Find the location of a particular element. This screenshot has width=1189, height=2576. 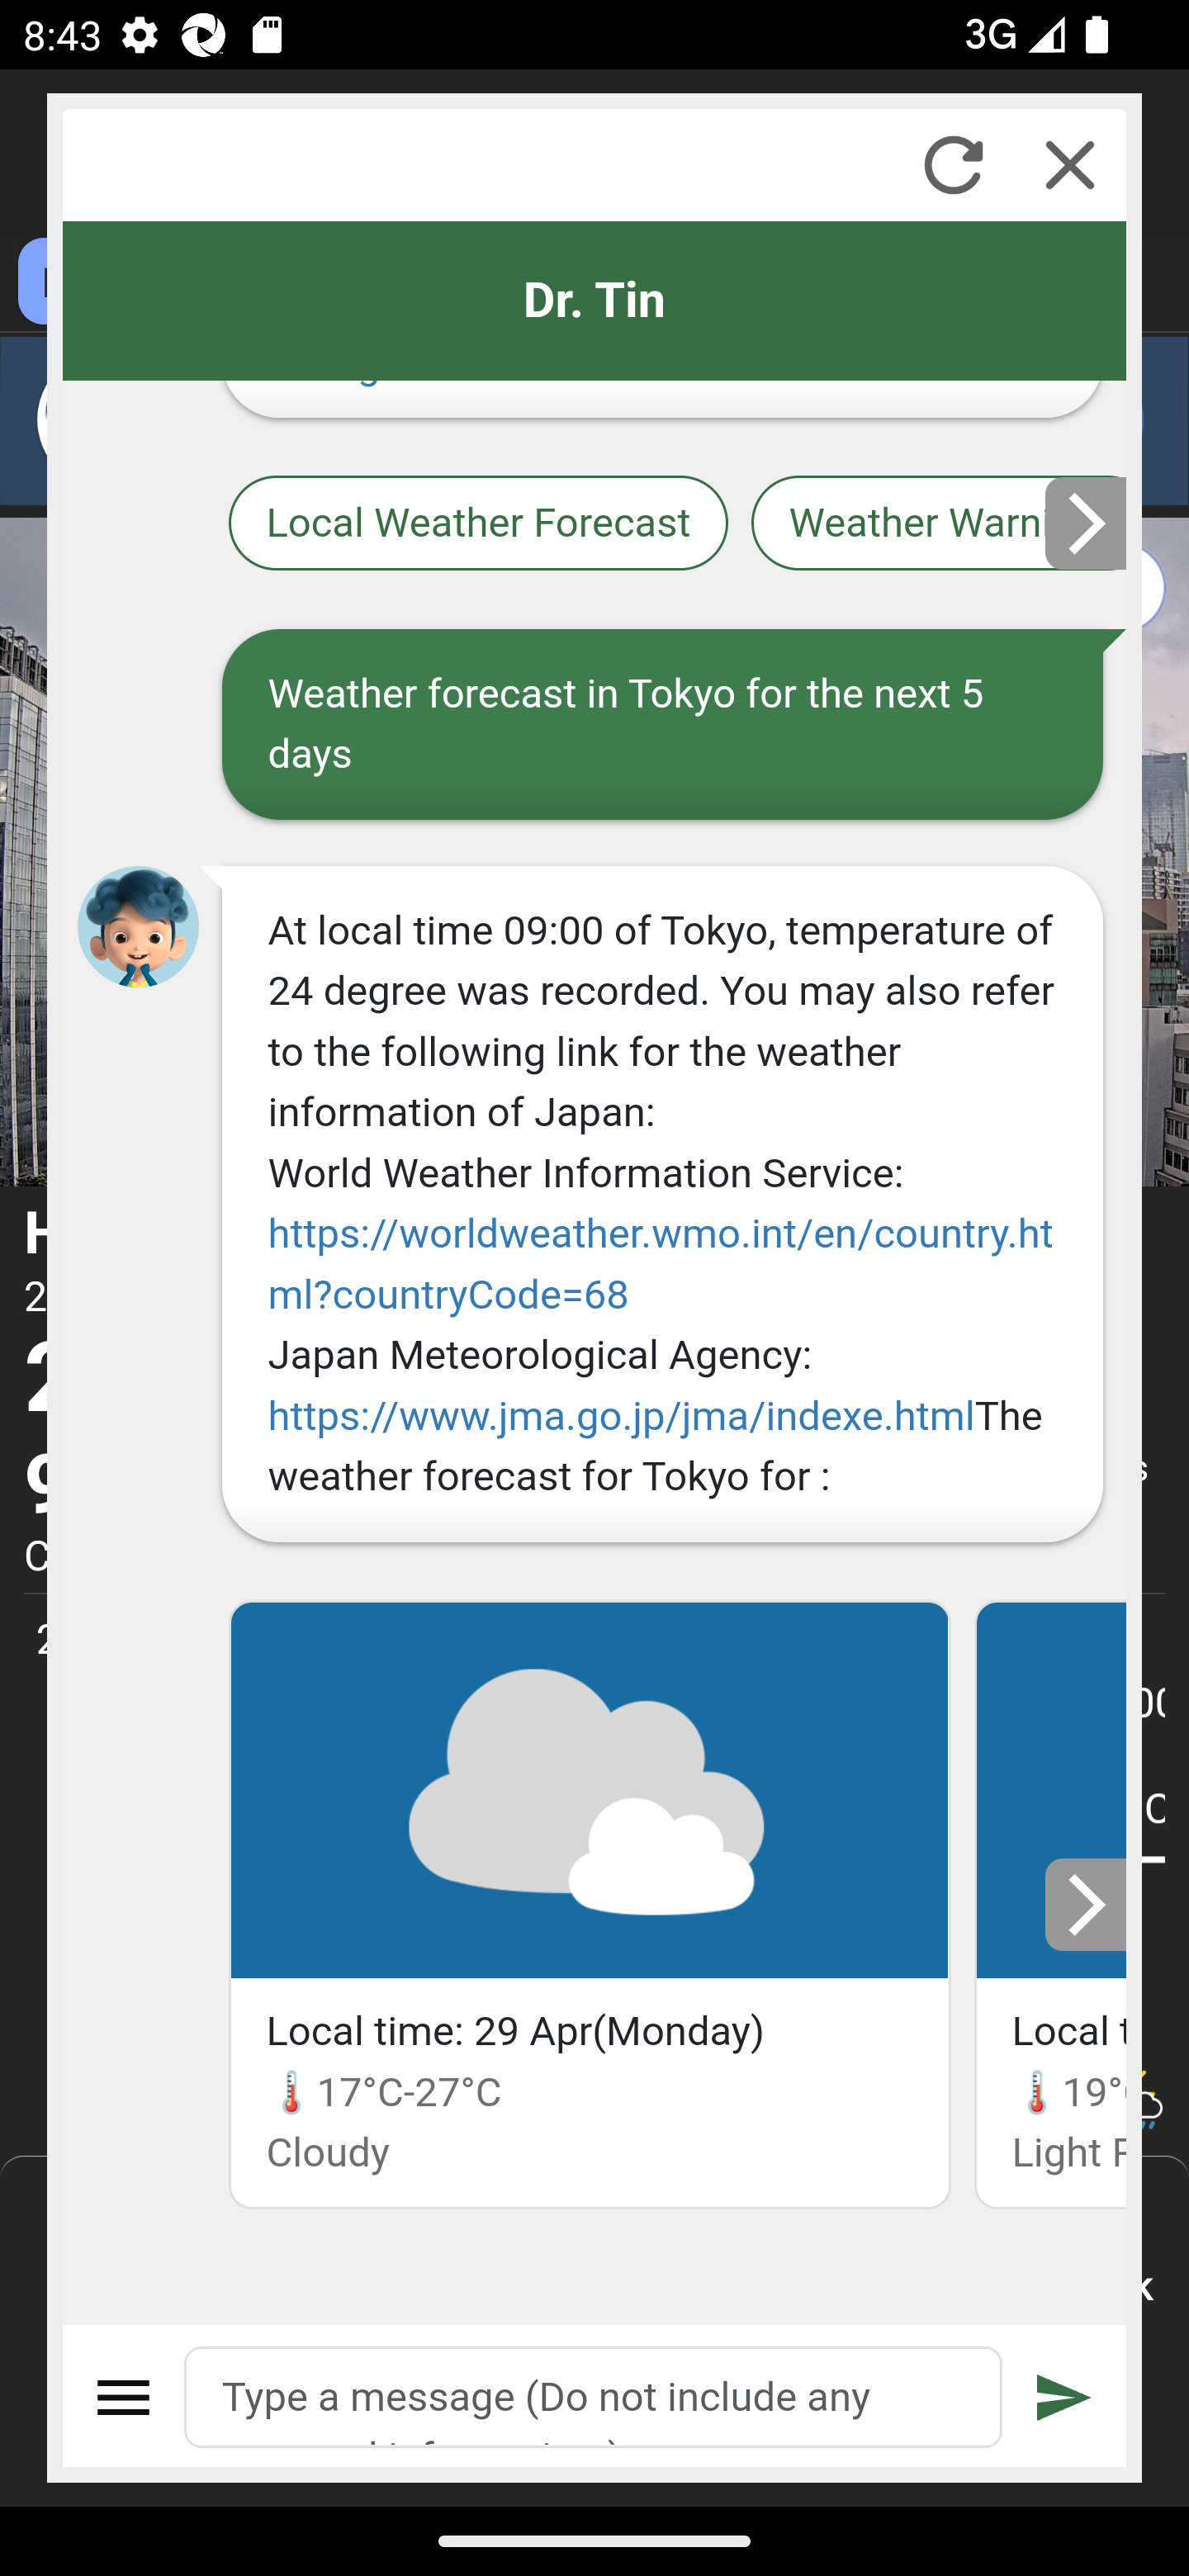

Next slide is located at coordinates (1087, 1904).